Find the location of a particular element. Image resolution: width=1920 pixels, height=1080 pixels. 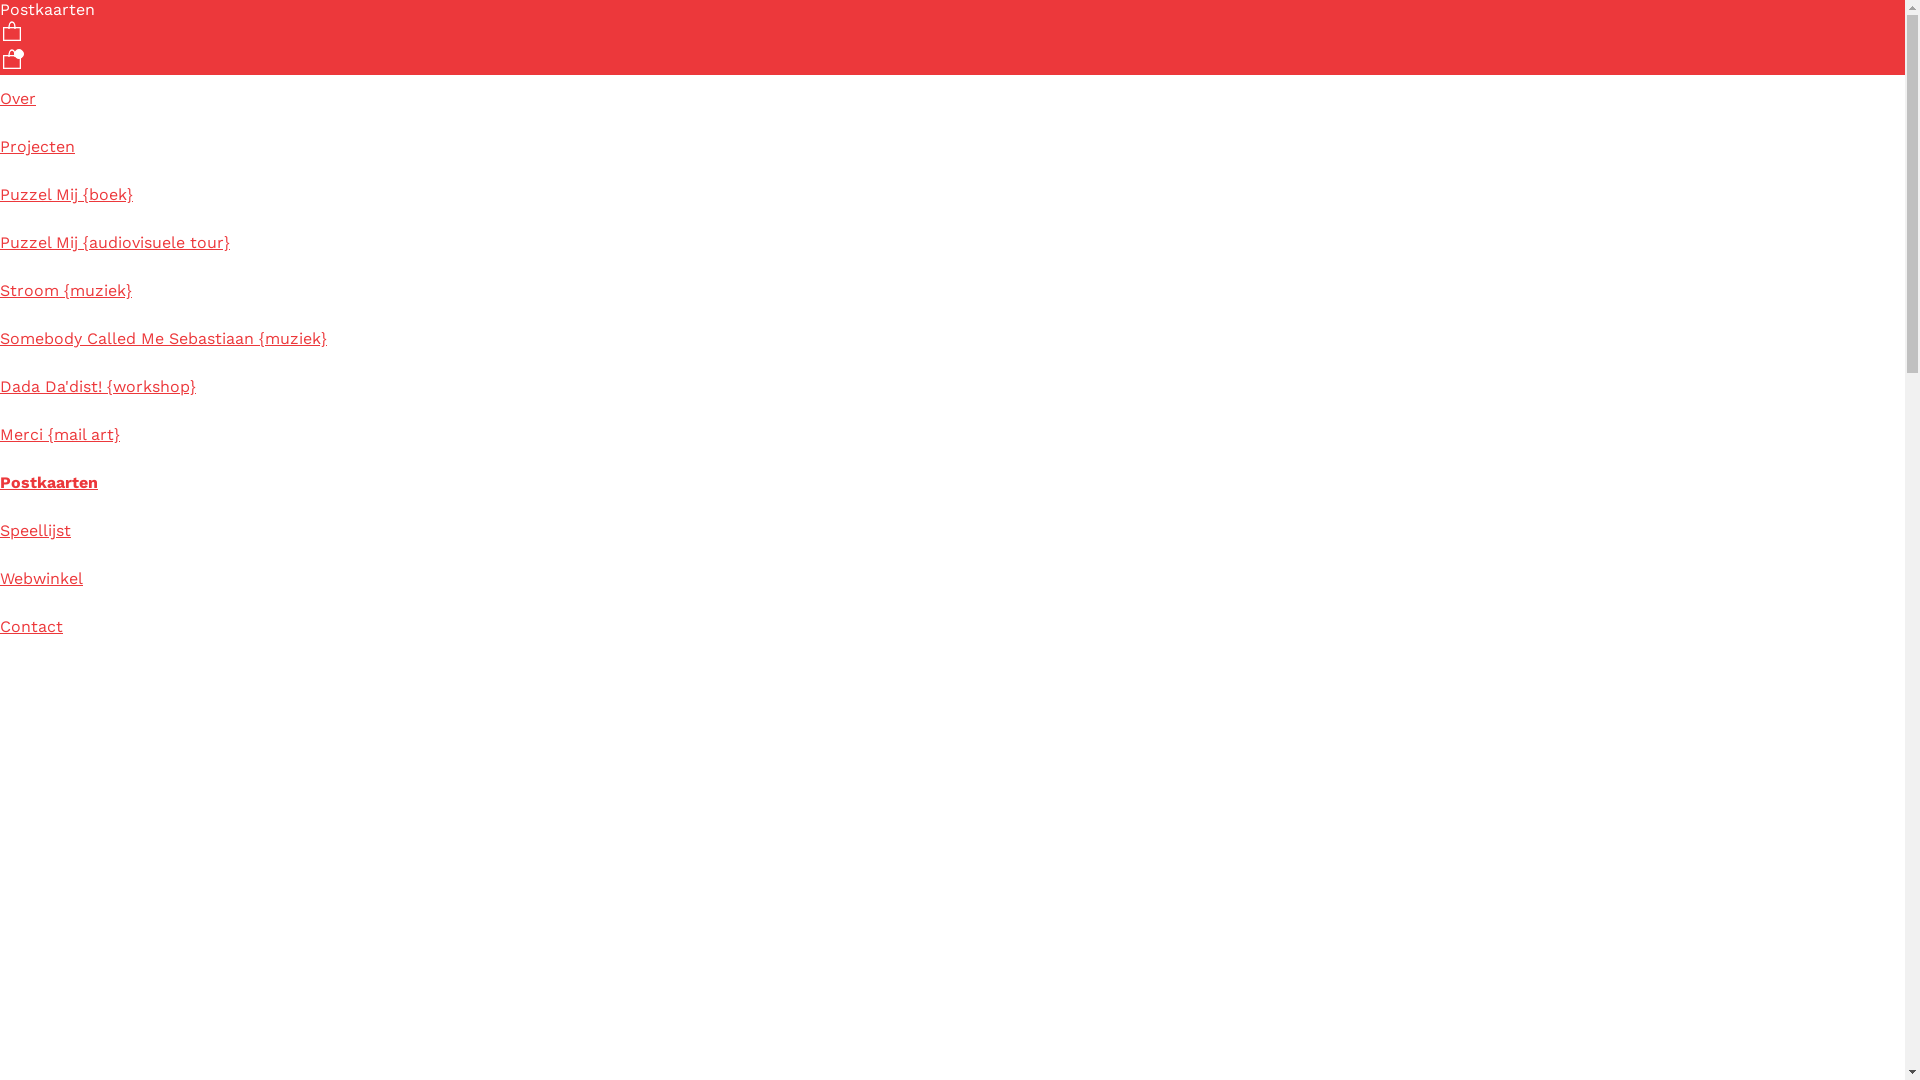

Webwinkel is located at coordinates (42, 578).